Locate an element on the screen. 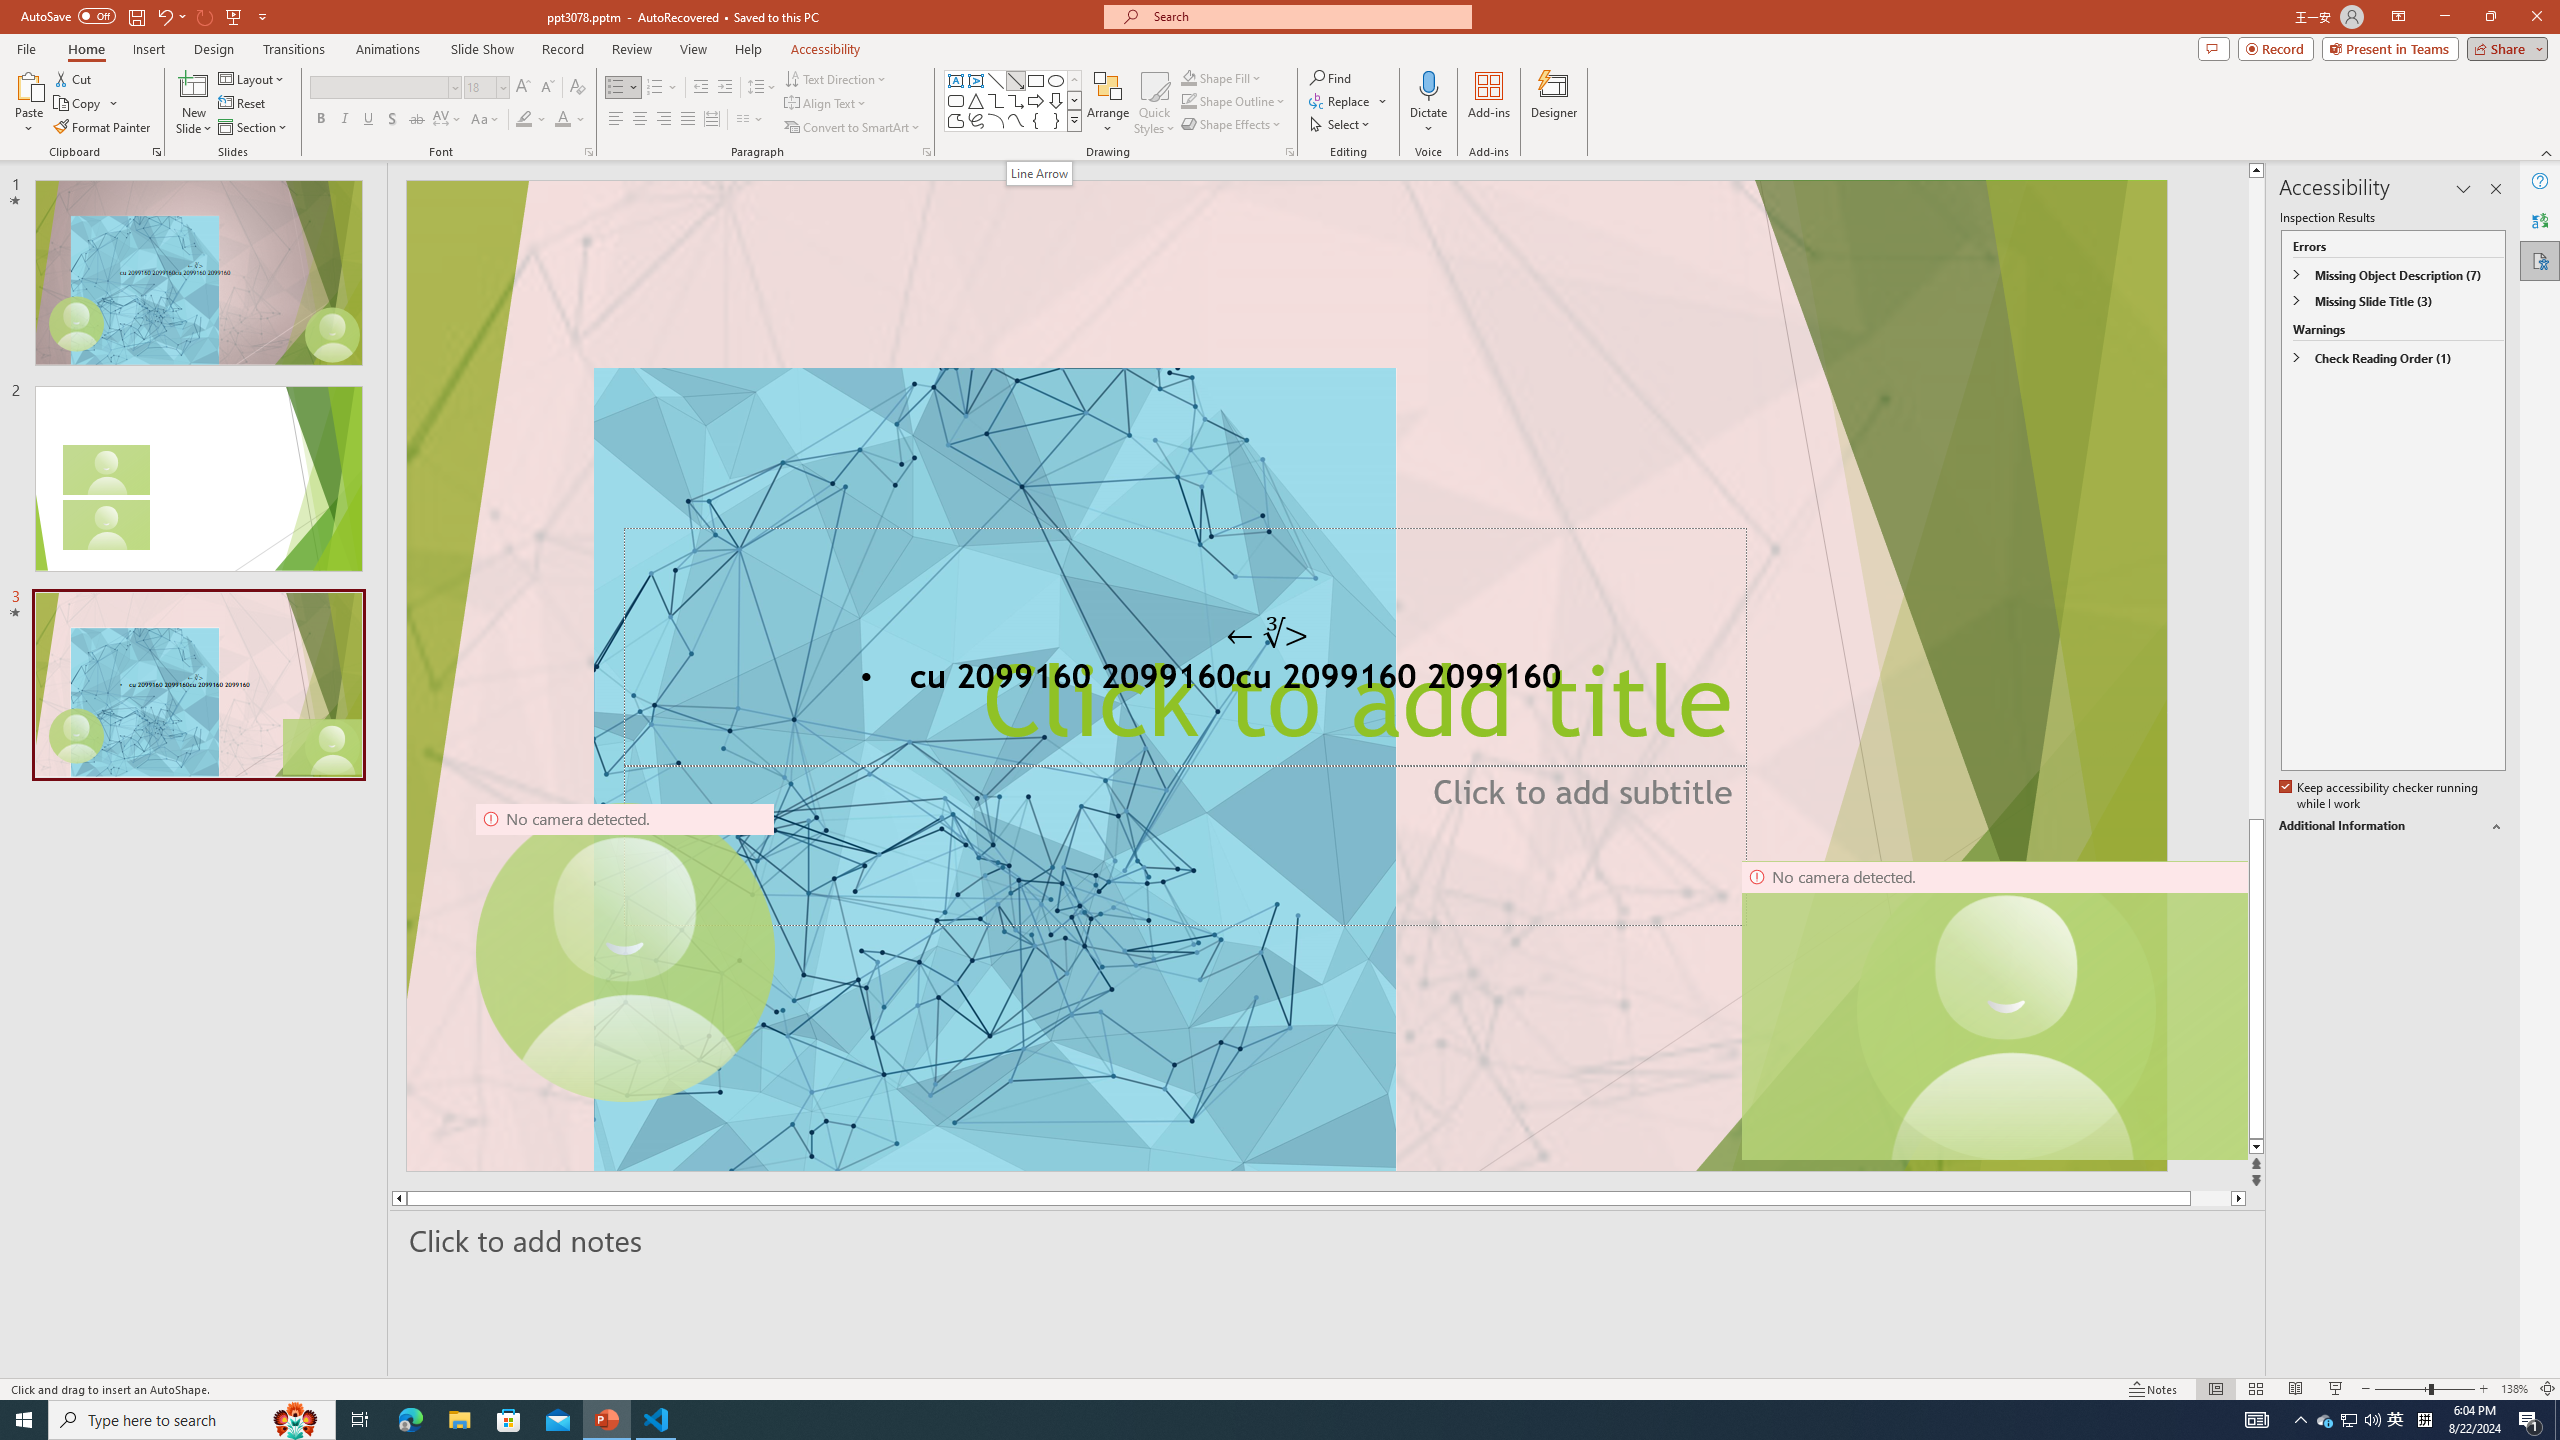  Font... is located at coordinates (588, 152).